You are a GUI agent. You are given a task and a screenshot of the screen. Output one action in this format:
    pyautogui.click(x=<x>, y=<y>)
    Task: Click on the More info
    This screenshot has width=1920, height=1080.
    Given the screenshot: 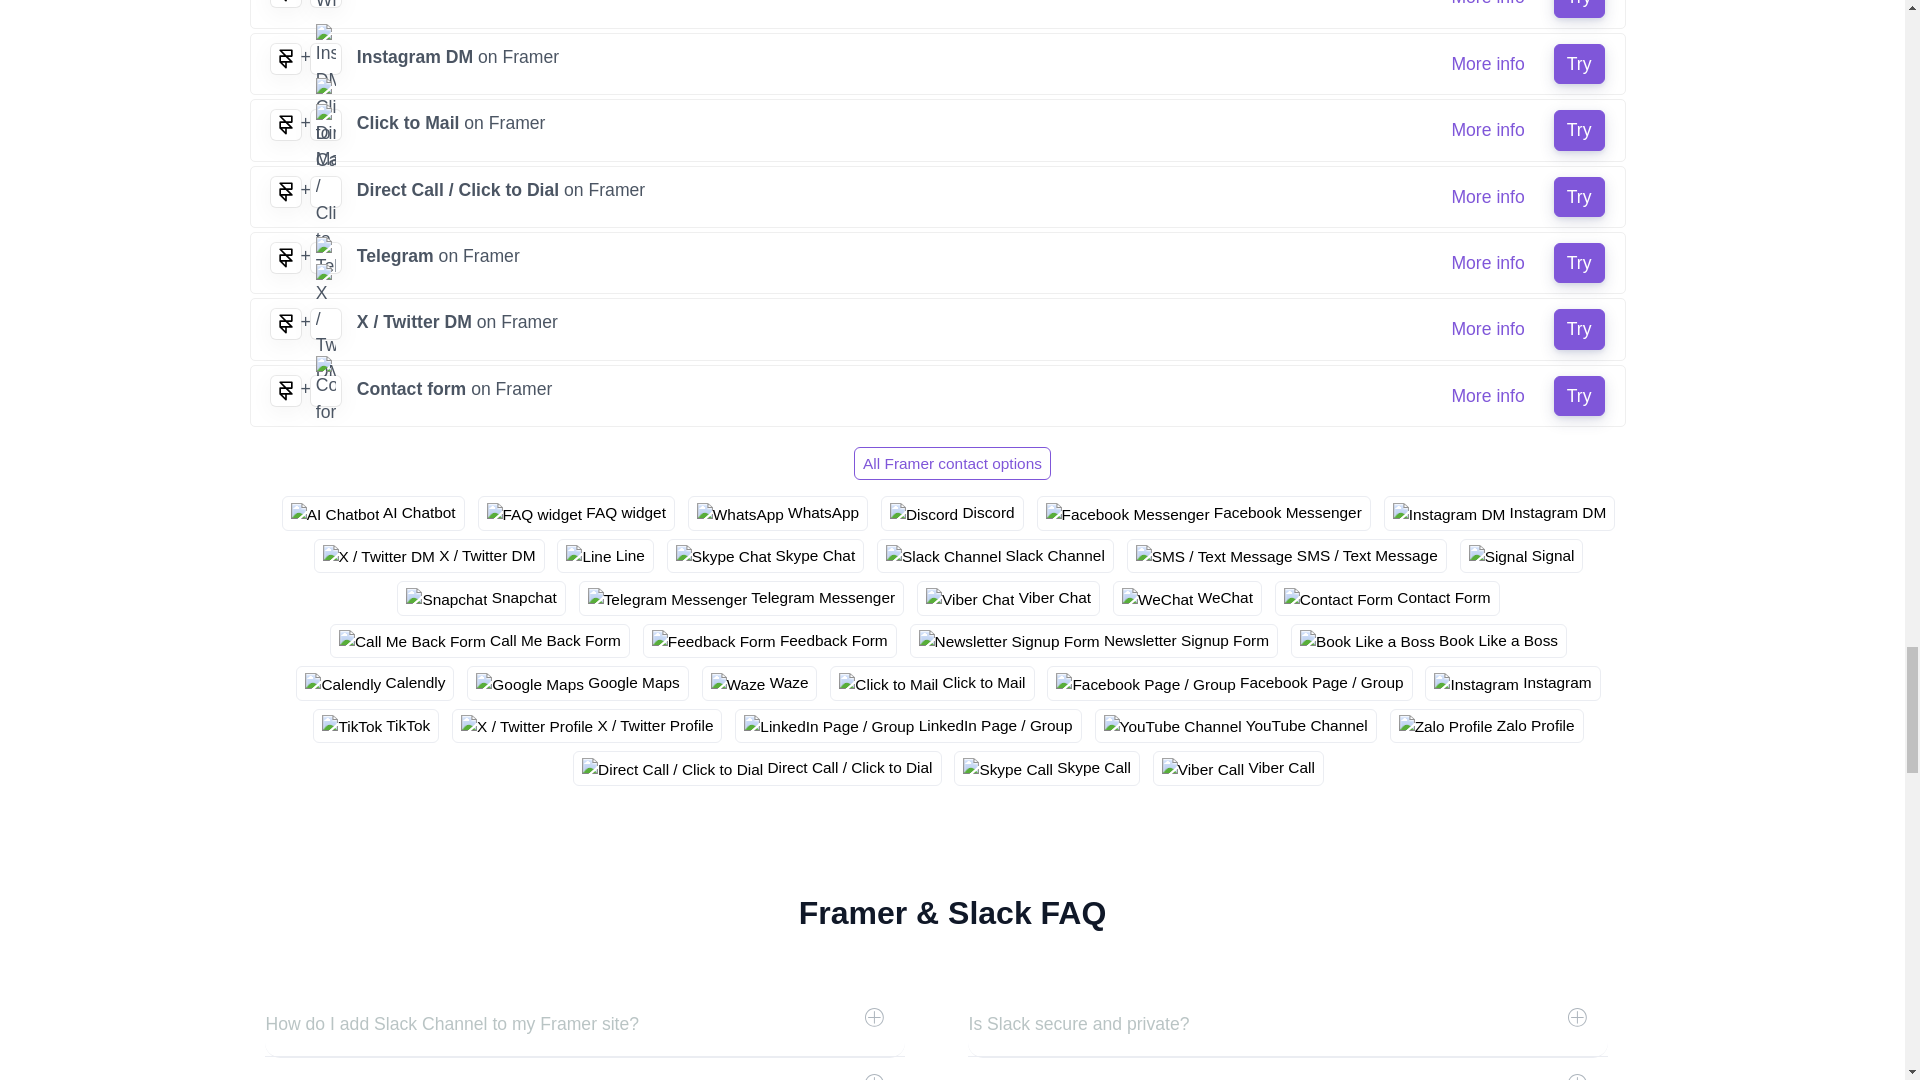 What is the action you would take?
    pyautogui.click(x=1488, y=130)
    